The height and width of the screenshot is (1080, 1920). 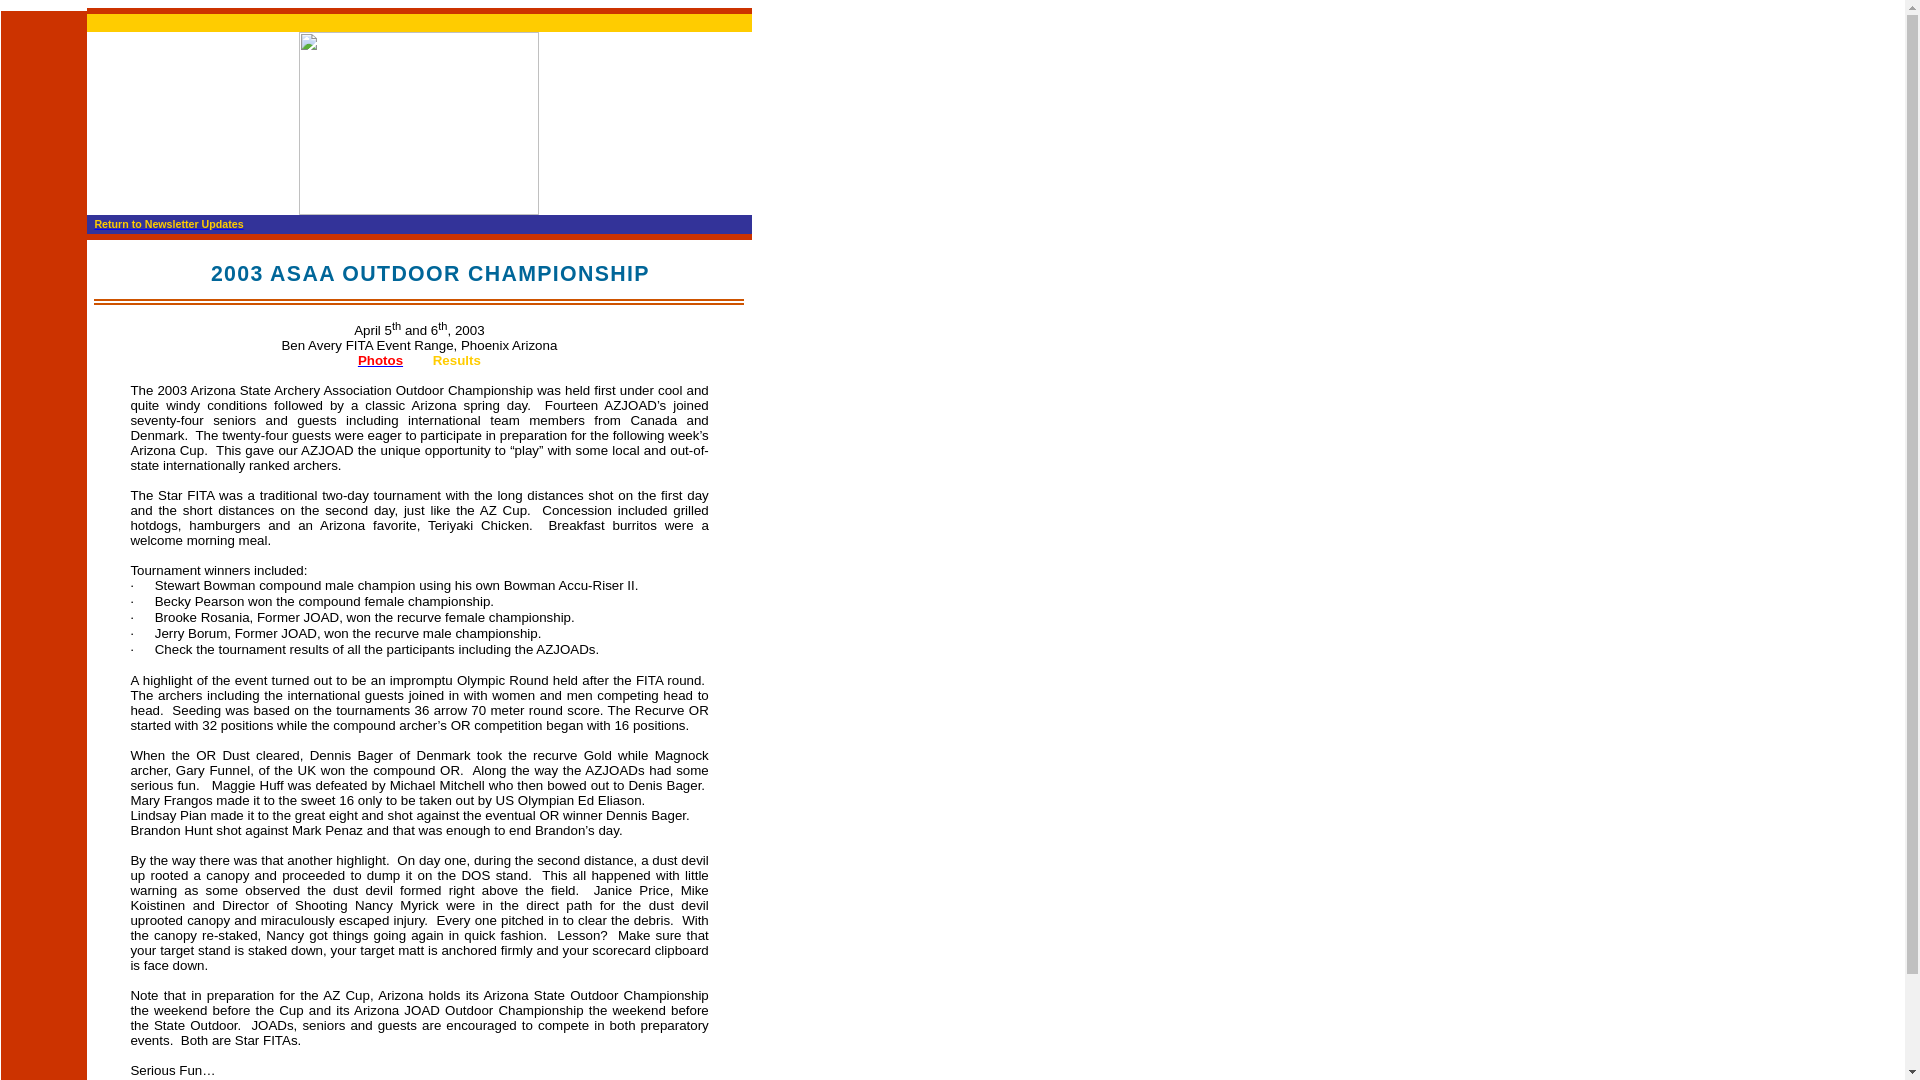 What do you see at coordinates (168, 224) in the screenshot?
I see `Return to Newsletter Updates` at bounding box center [168, 224].